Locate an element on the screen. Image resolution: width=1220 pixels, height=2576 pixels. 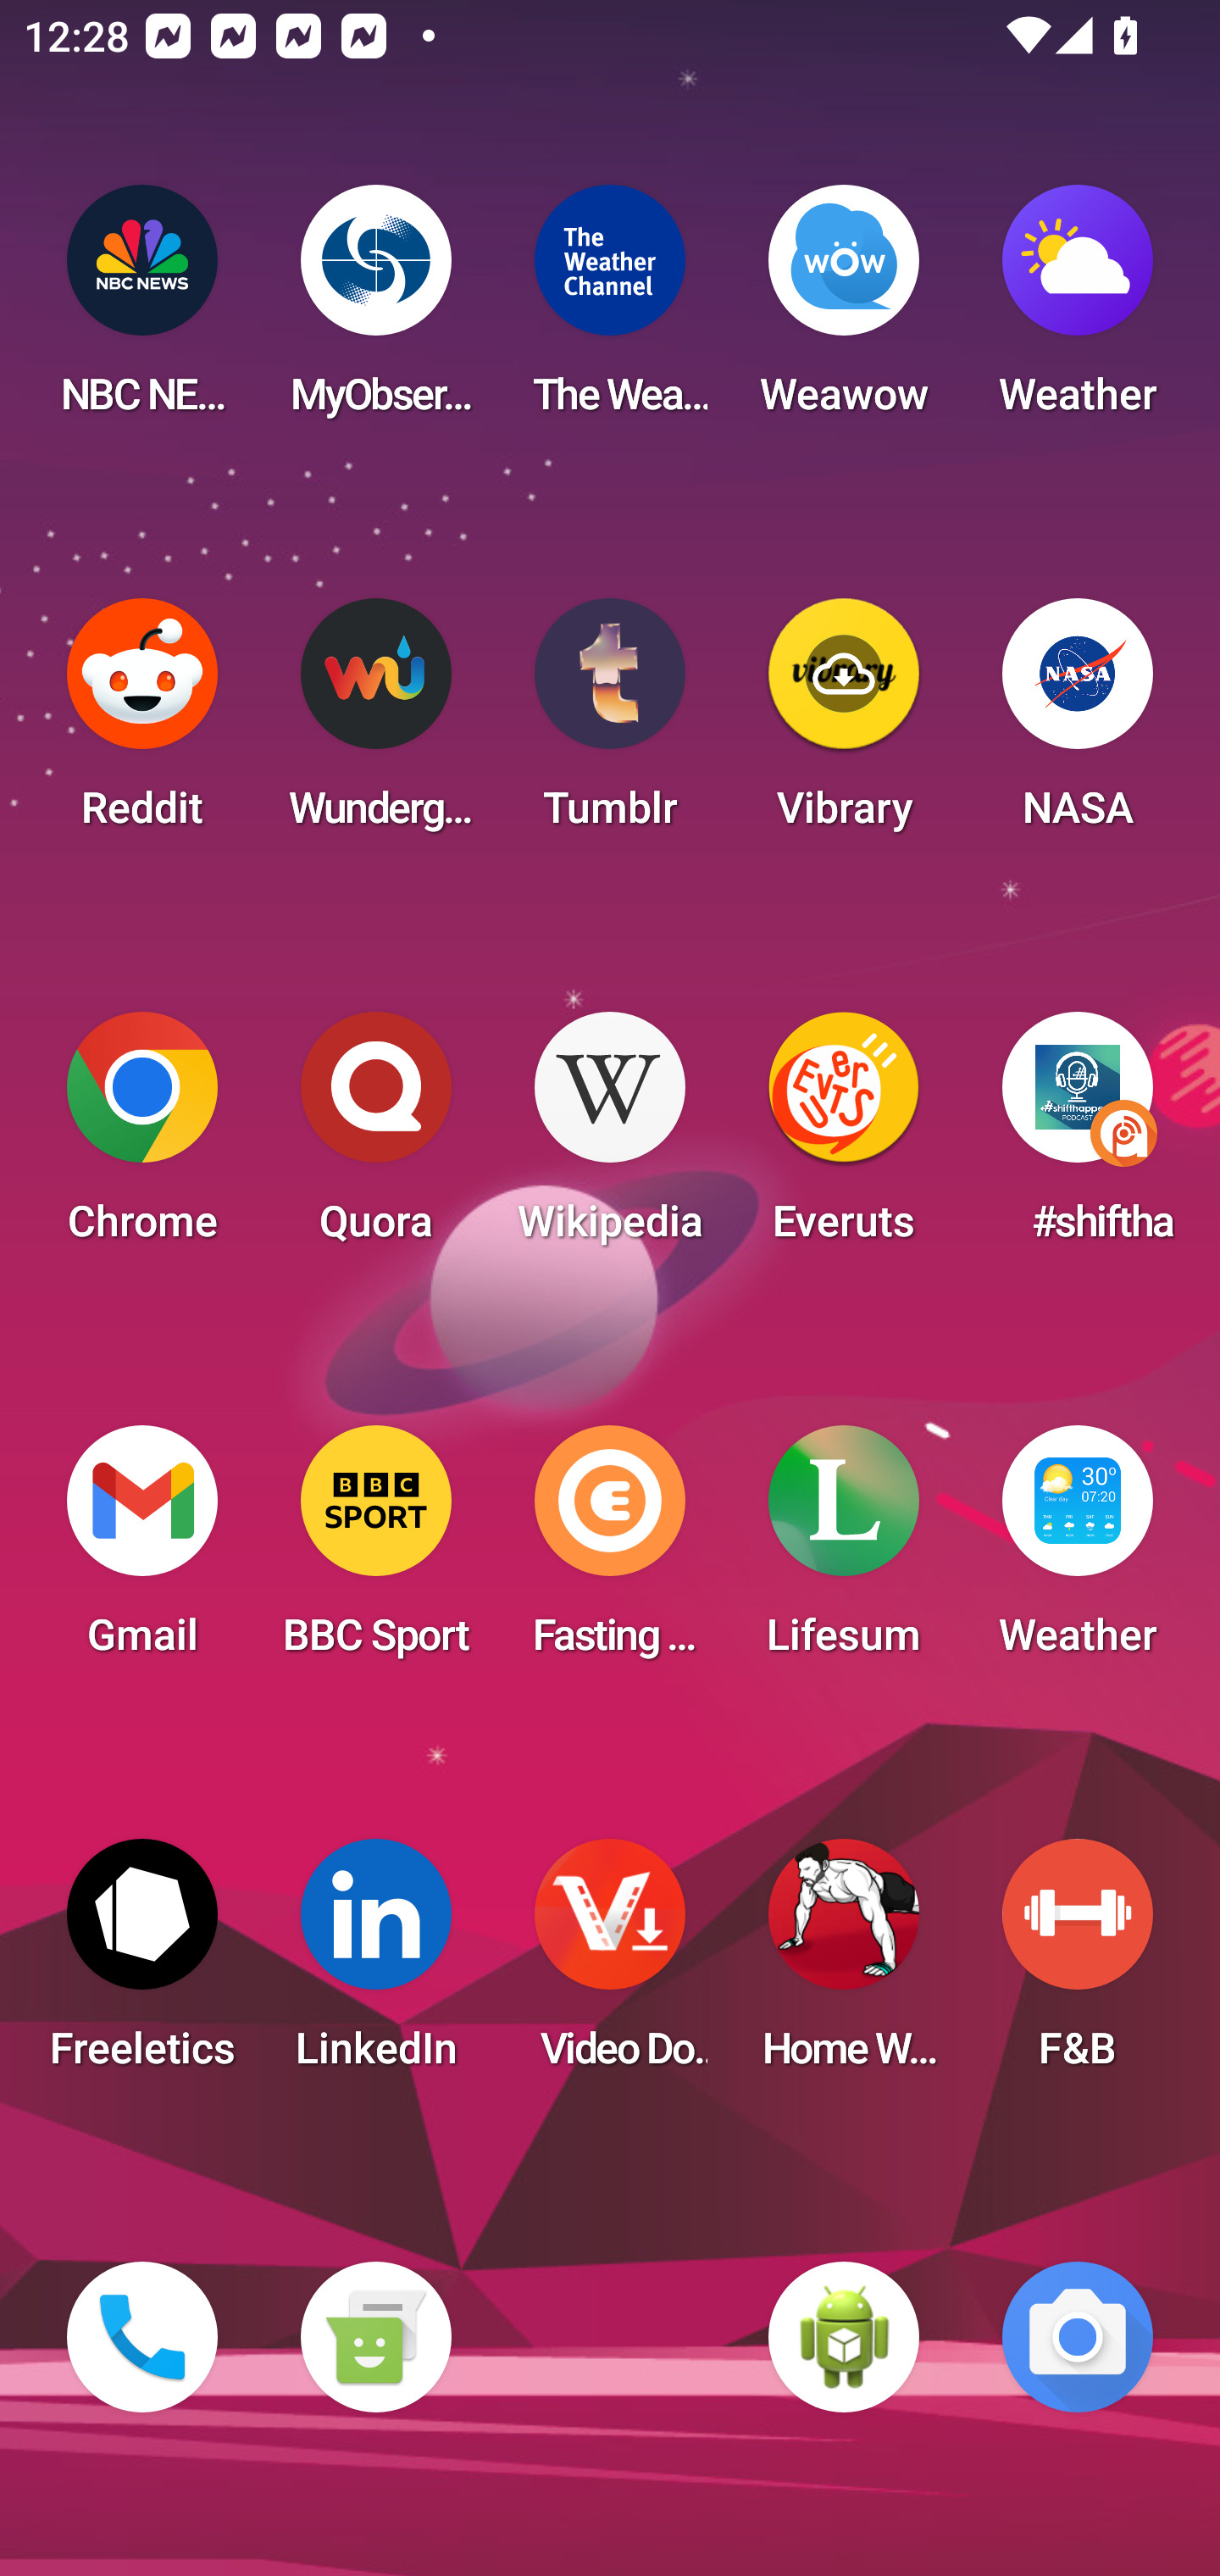
Tumblr is located at coordinates (610, 724).